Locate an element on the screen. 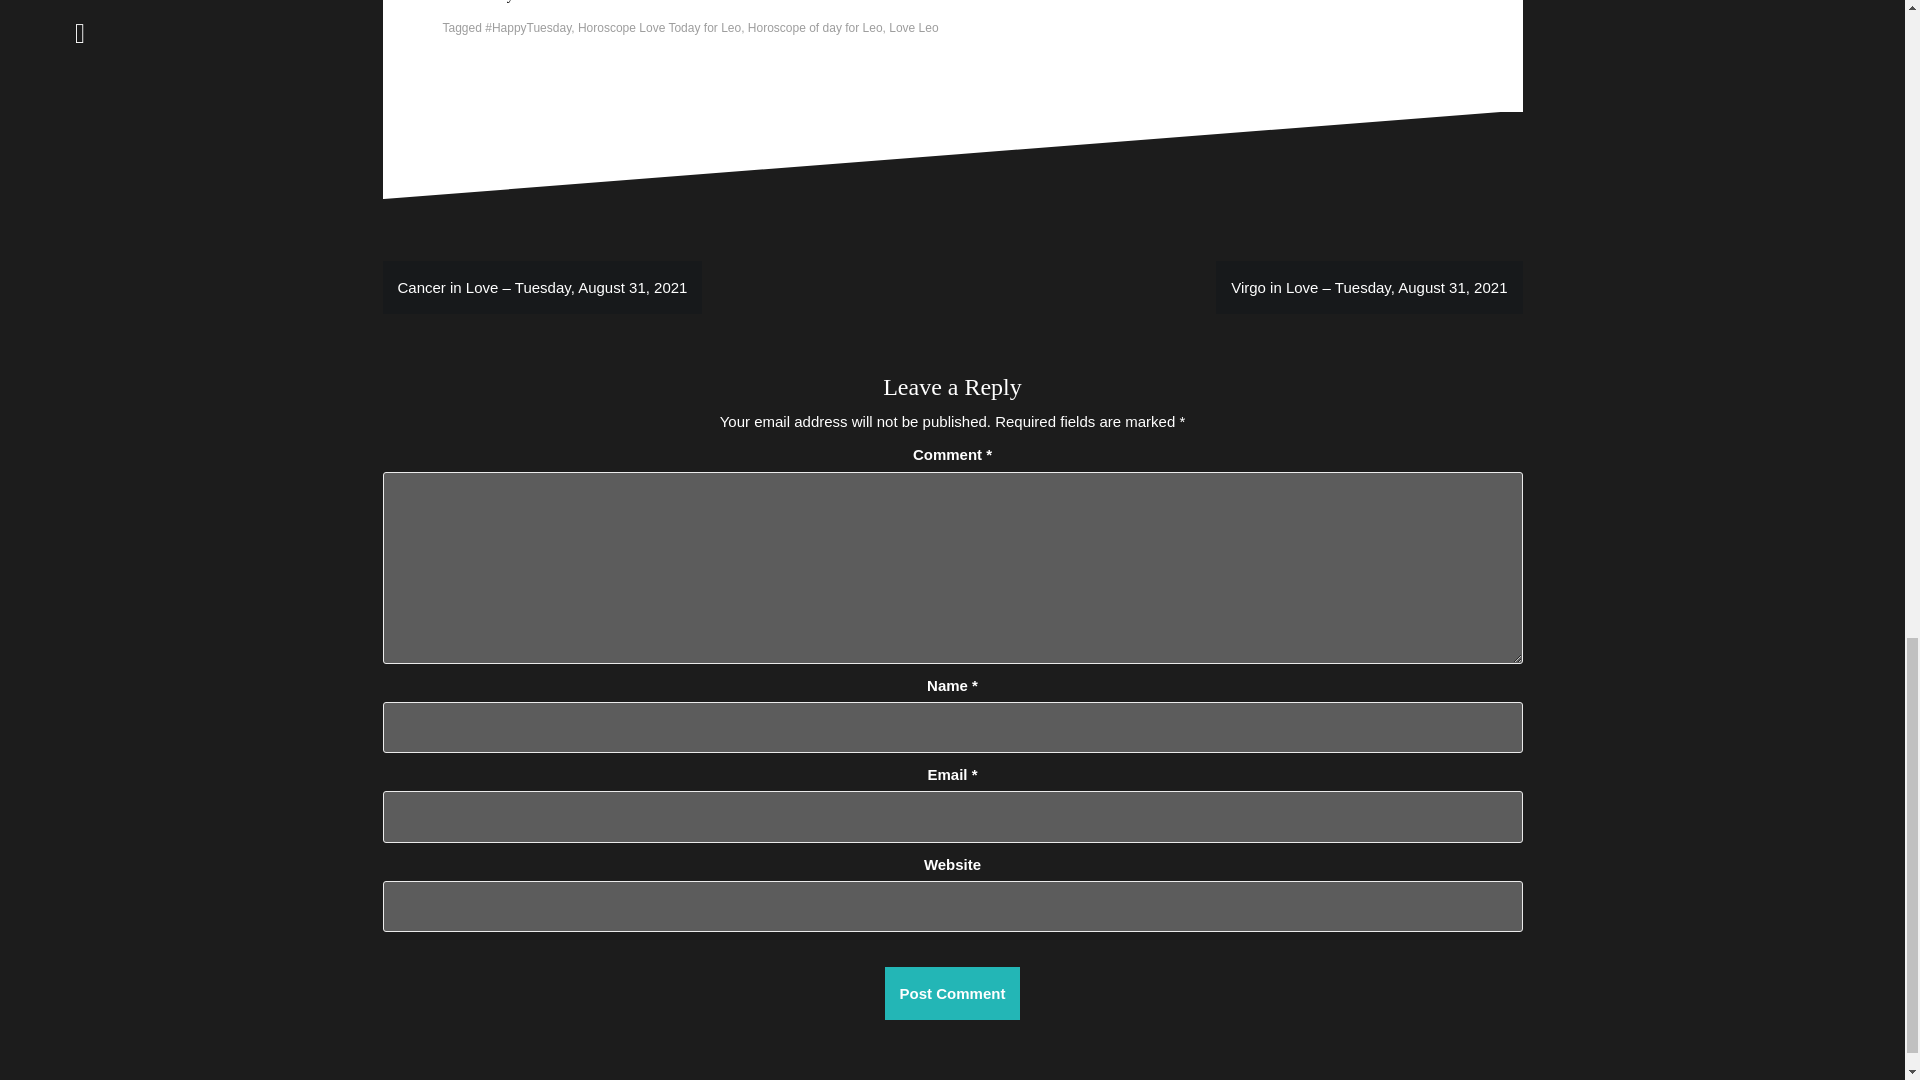  Horoscope Love Today for Leo is located at coordinates (659, 27).